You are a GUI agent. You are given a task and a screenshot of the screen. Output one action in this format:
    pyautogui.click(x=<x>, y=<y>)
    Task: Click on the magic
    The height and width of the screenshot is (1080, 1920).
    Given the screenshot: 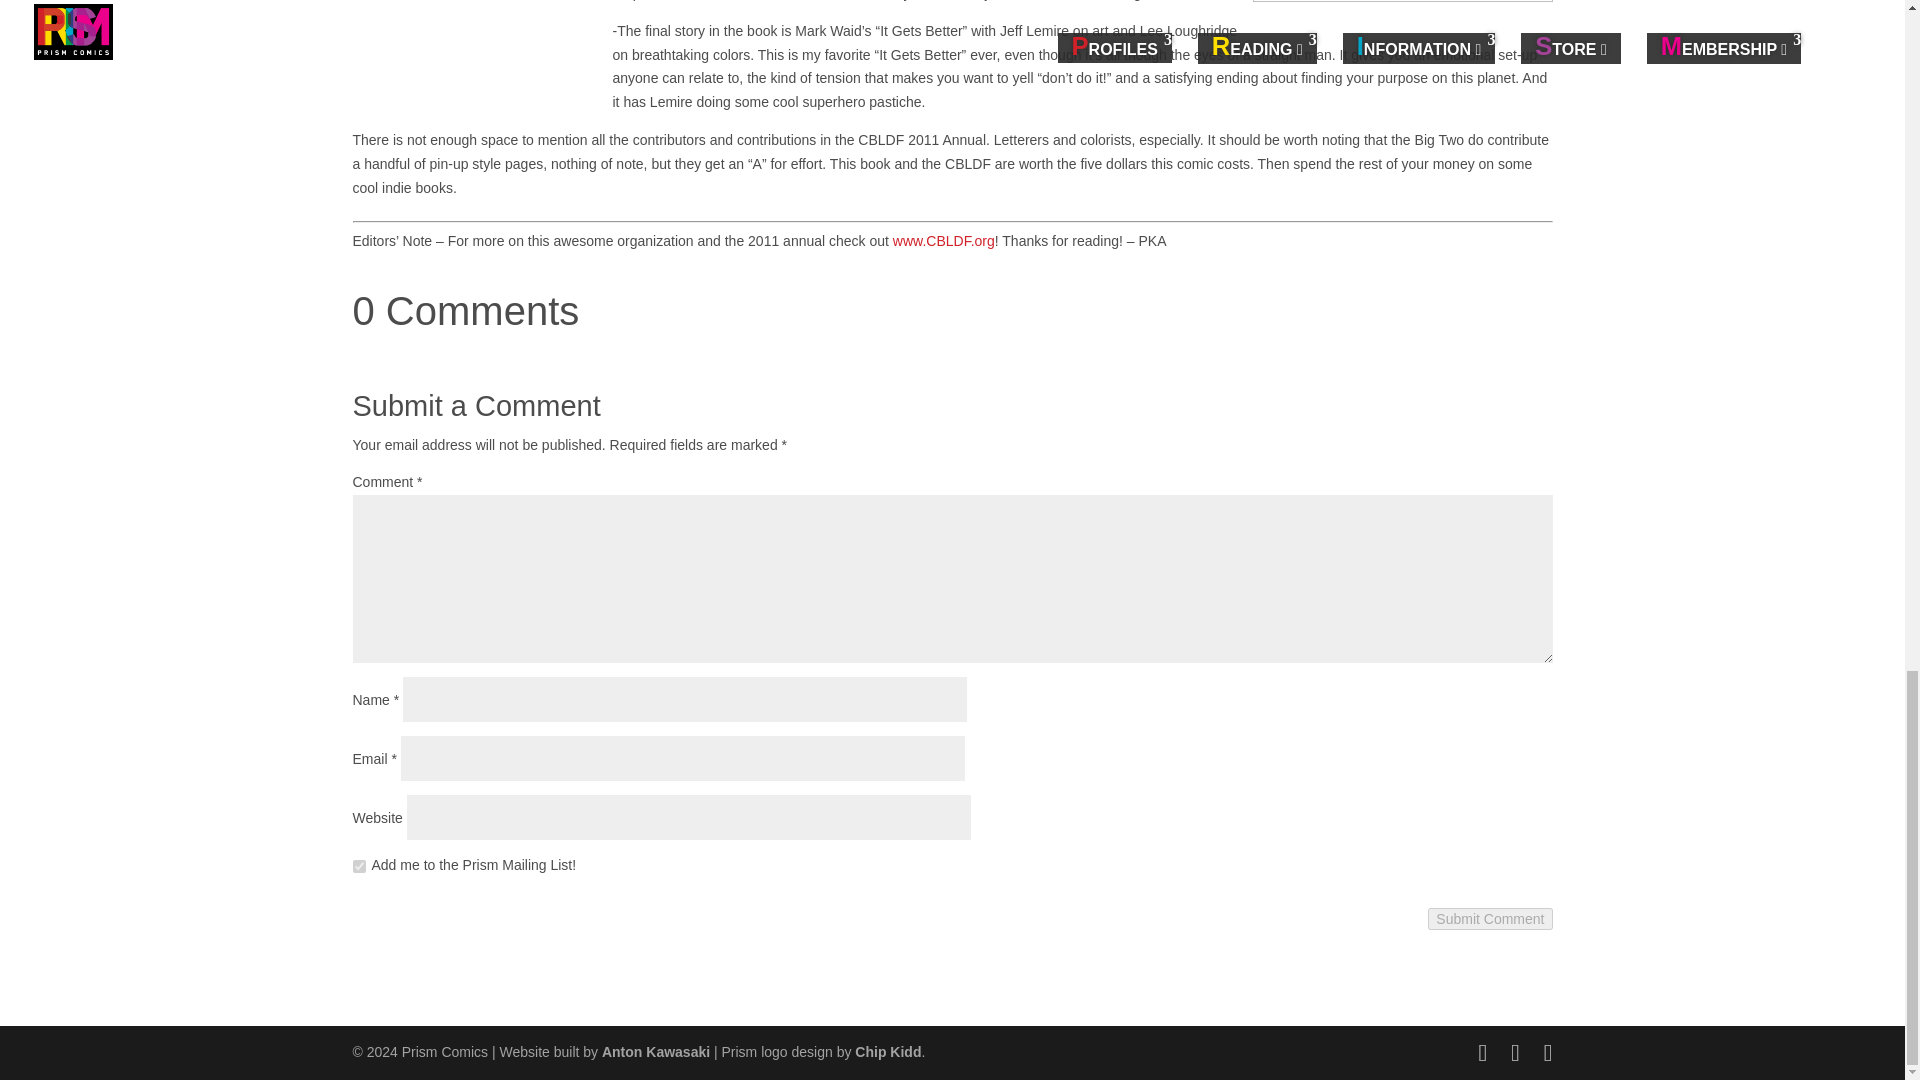 What is the action you would take?
    pyautogui.click(x=1401, y=12)
    